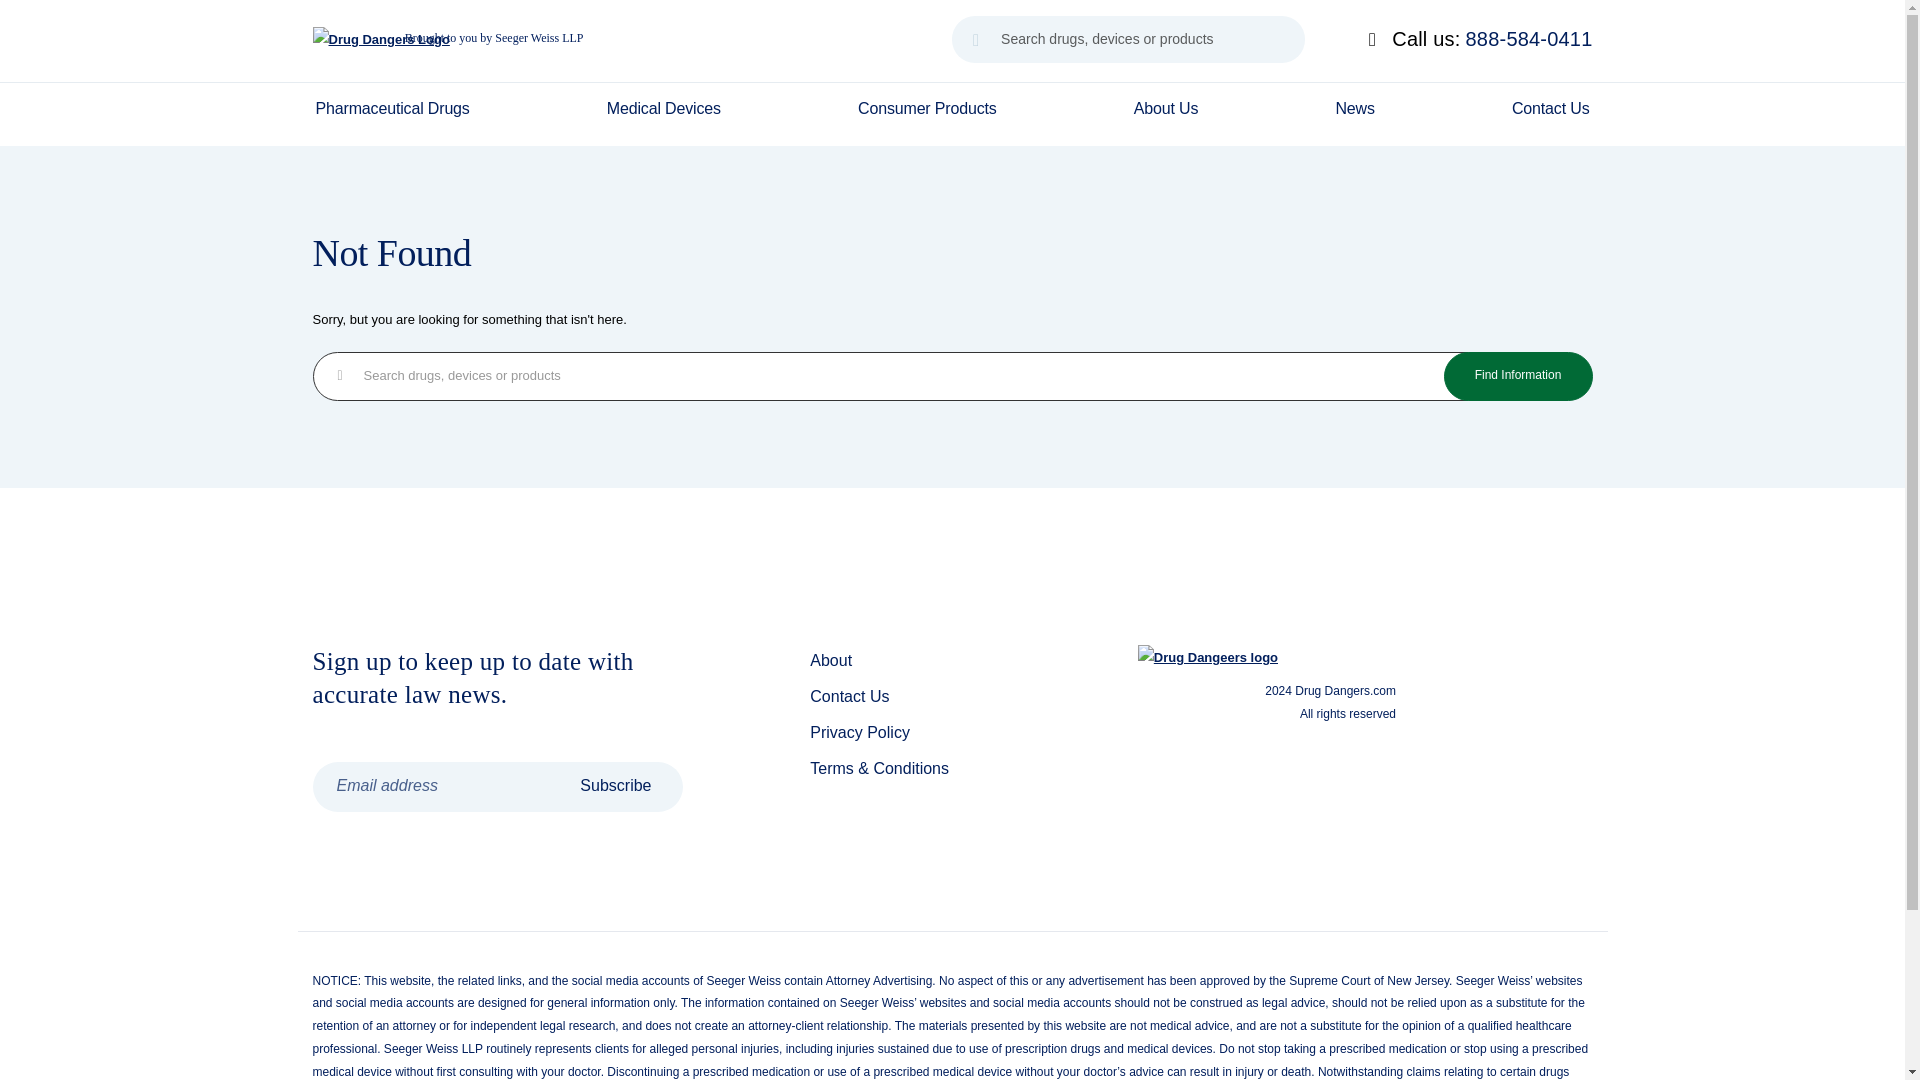  I want to click on Medical Devices, so click(664, 114).